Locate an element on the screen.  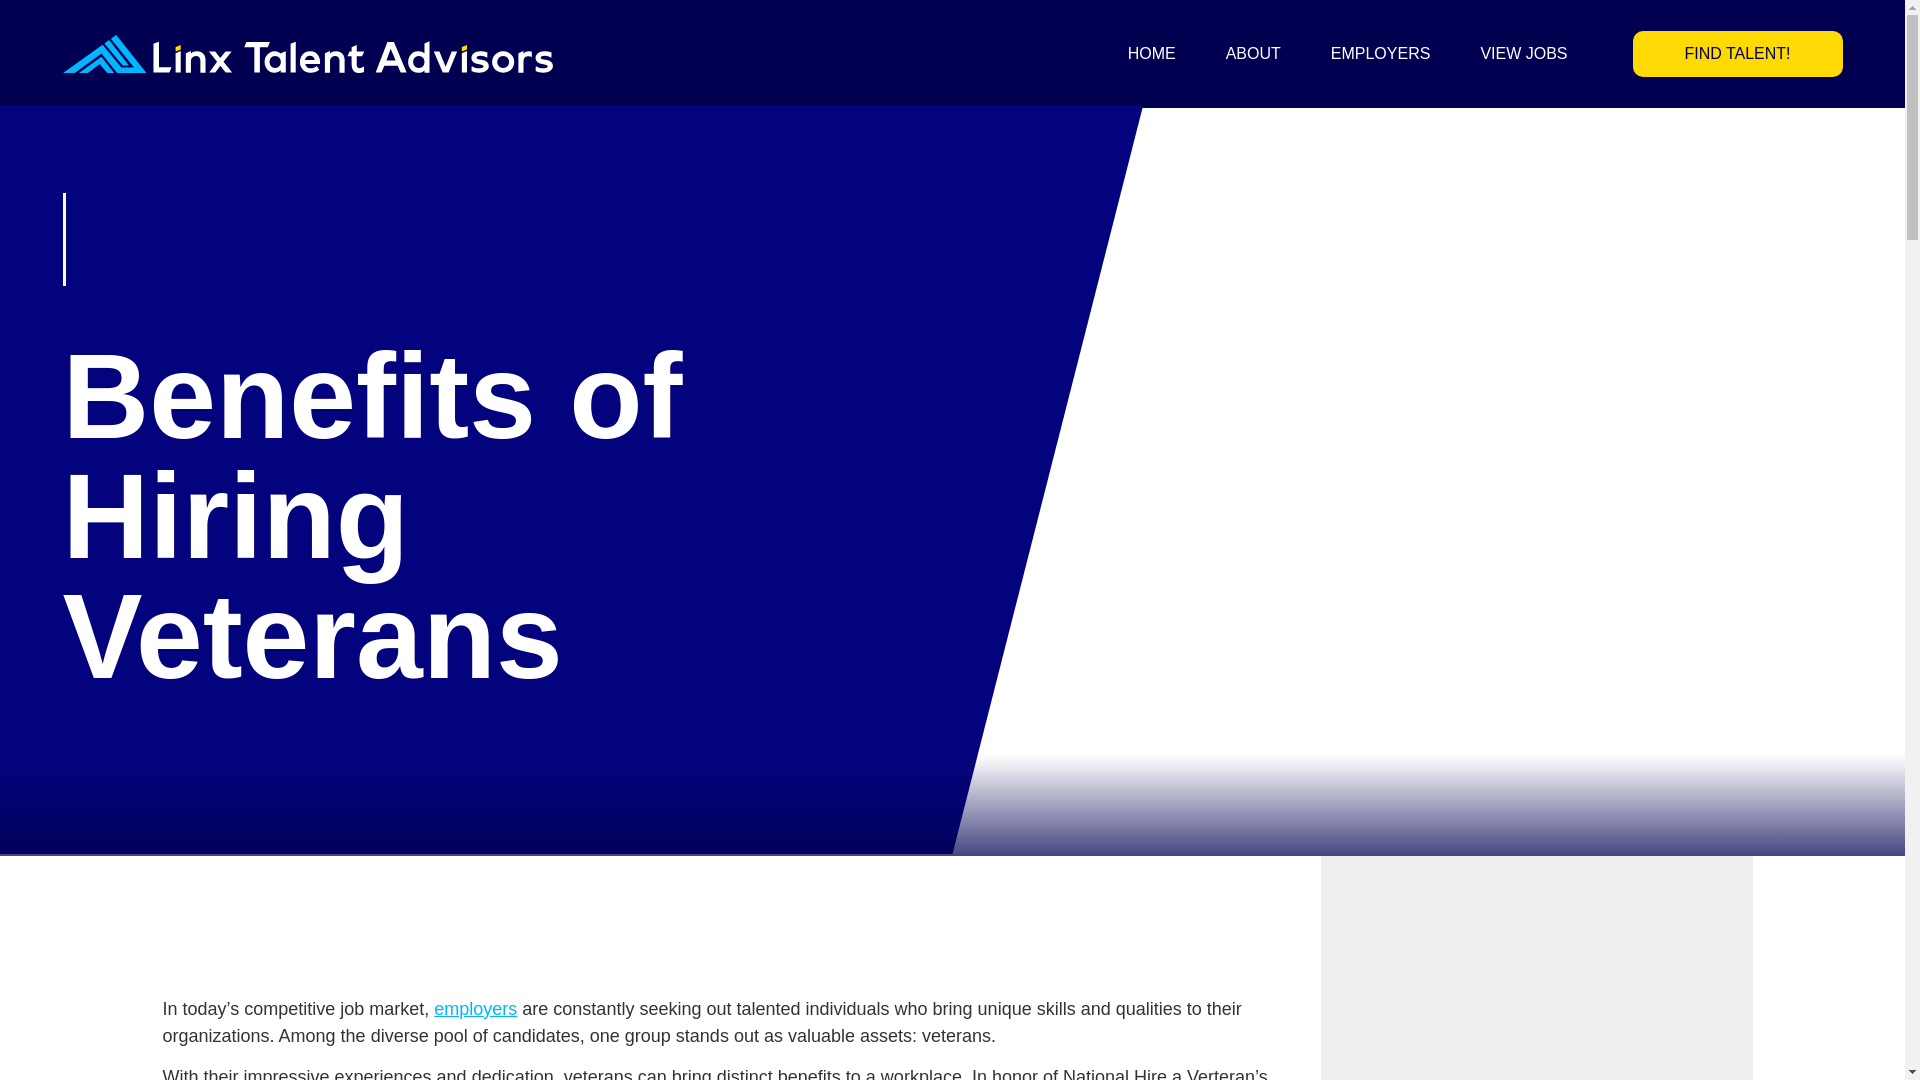
HOME is located at coordinates (1152, 54).